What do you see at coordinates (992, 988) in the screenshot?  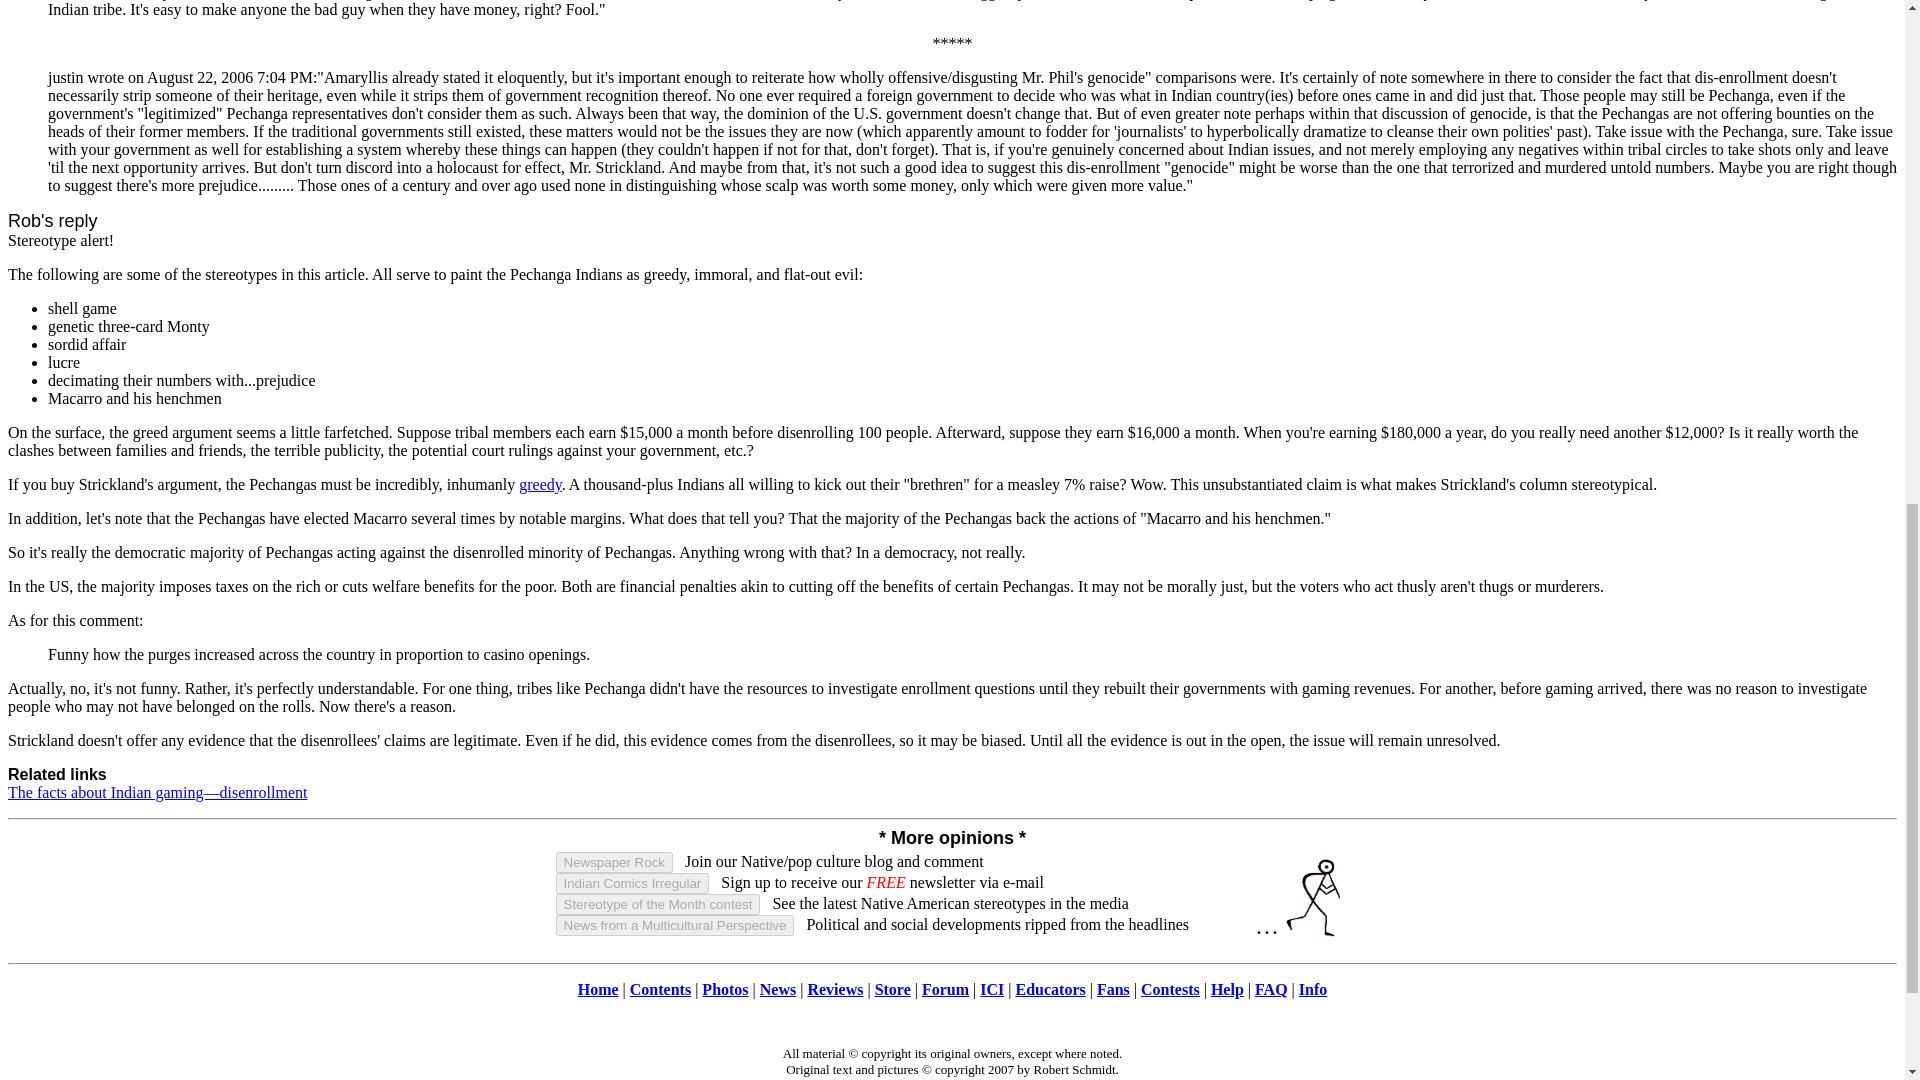 I see `ICI` at bounding box center [992, 988].